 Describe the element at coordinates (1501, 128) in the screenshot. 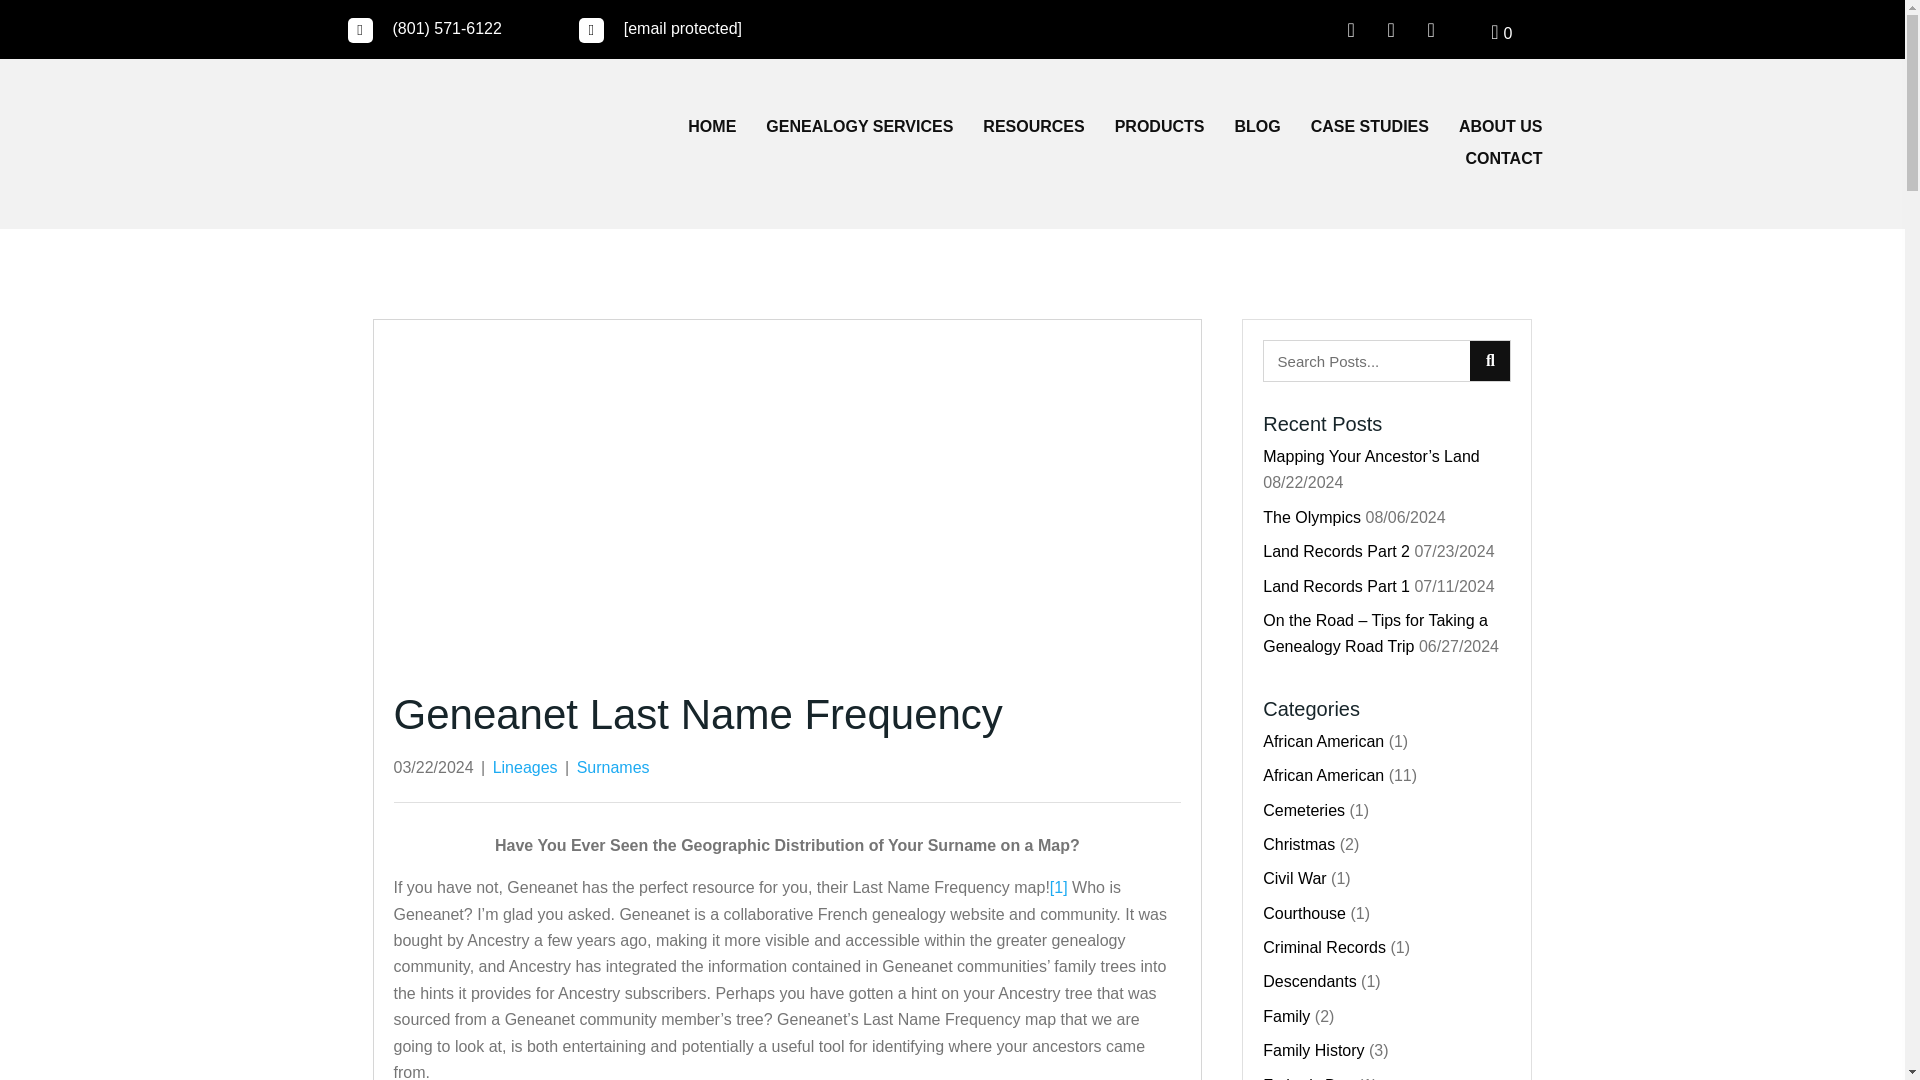

I see `ABOUT US` at that location.